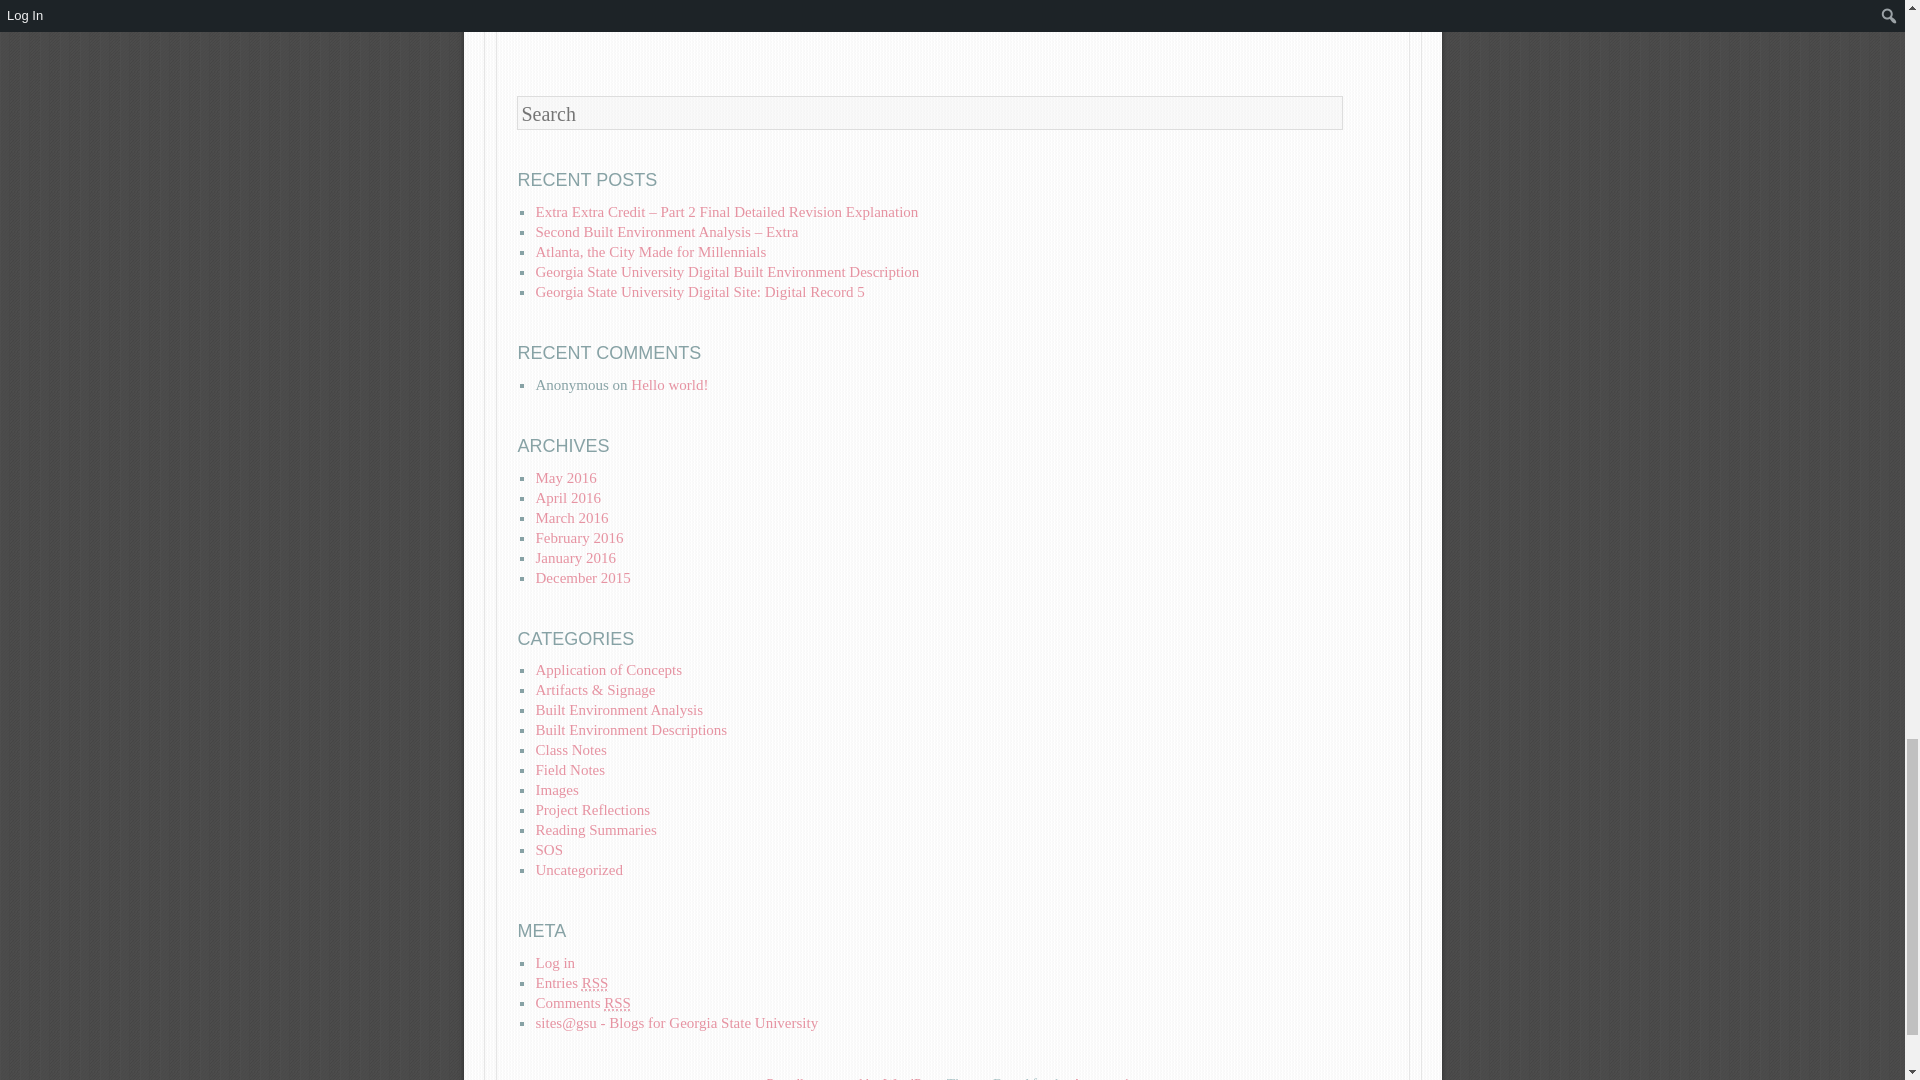 The width and height of the screenshot is (1920, 1080). What do you see at coordinates (582, 1002) in the screenshot?
I see `The latest comments to all posts in RSS` at bounding box center [582, 1002].